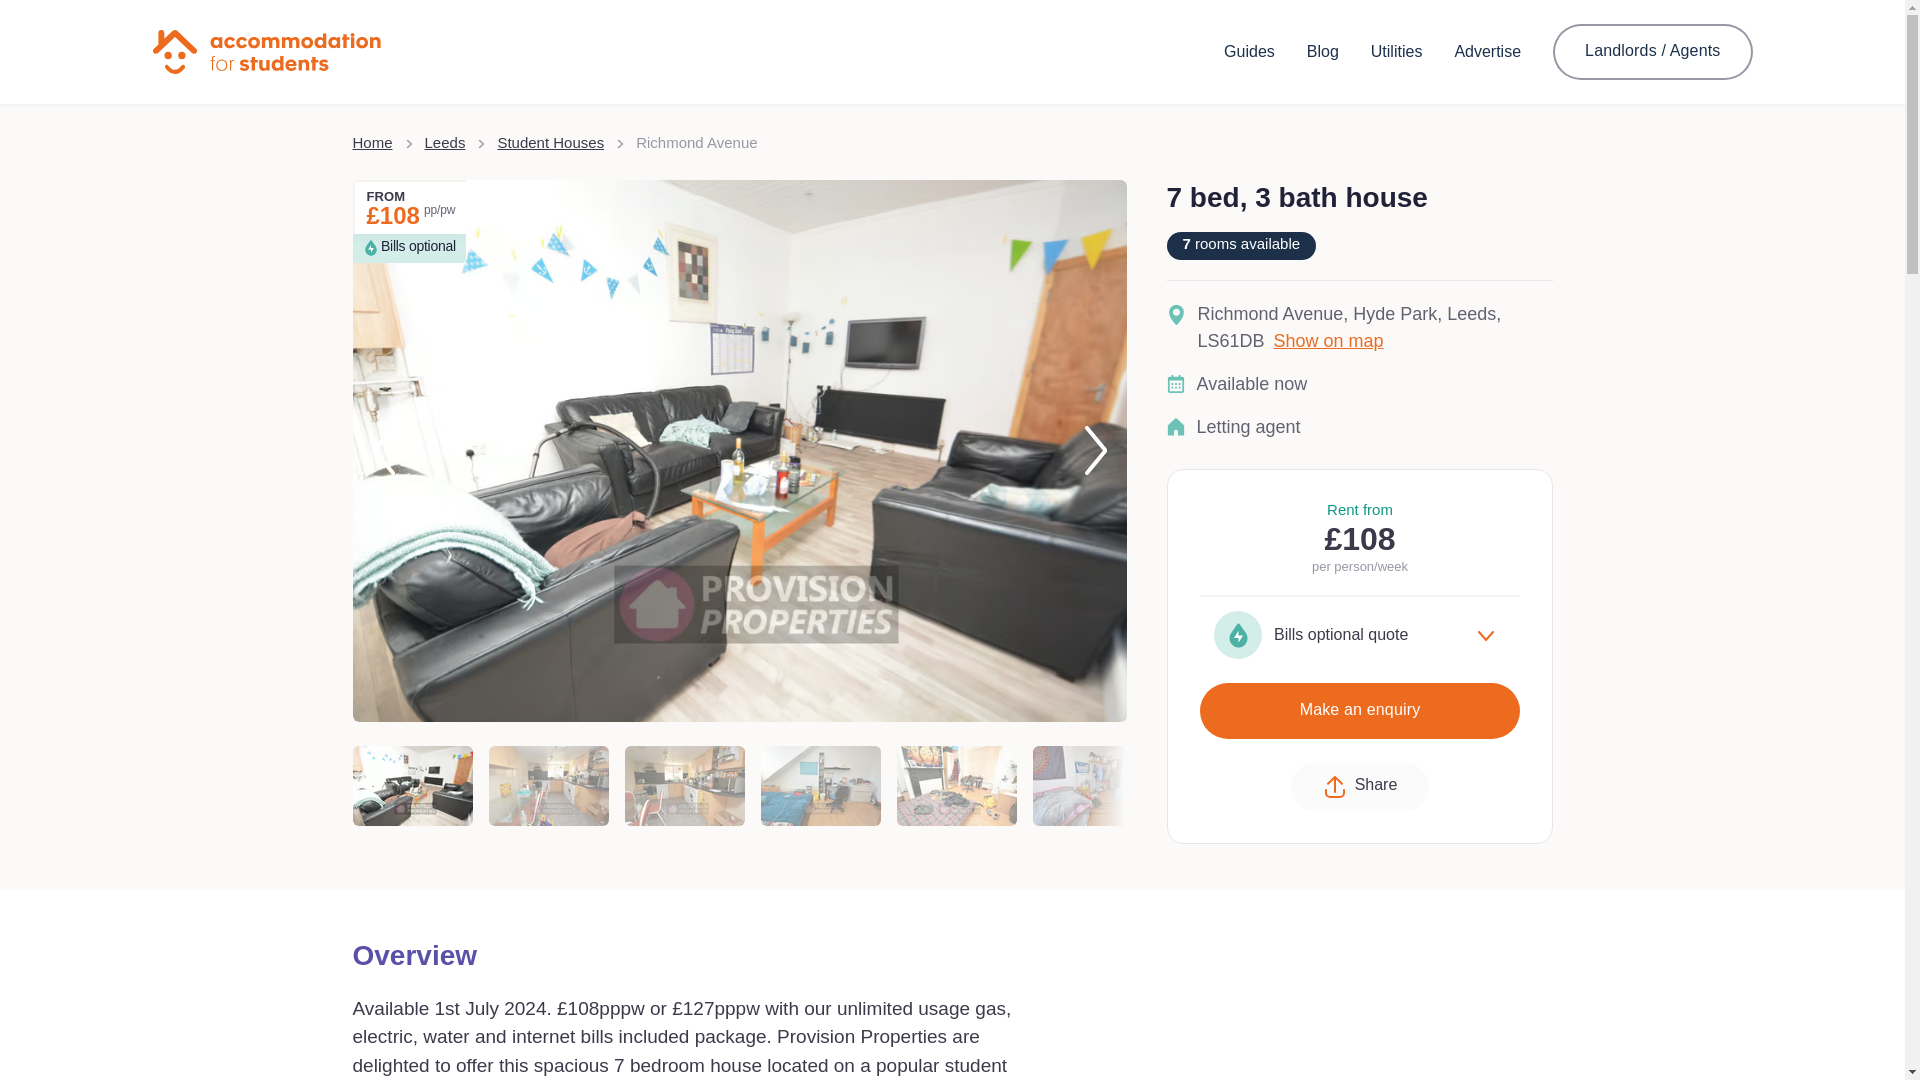 This screenshot has height=1080, width=1920. I want to click on Accommodation for Students, so click(266, 52).